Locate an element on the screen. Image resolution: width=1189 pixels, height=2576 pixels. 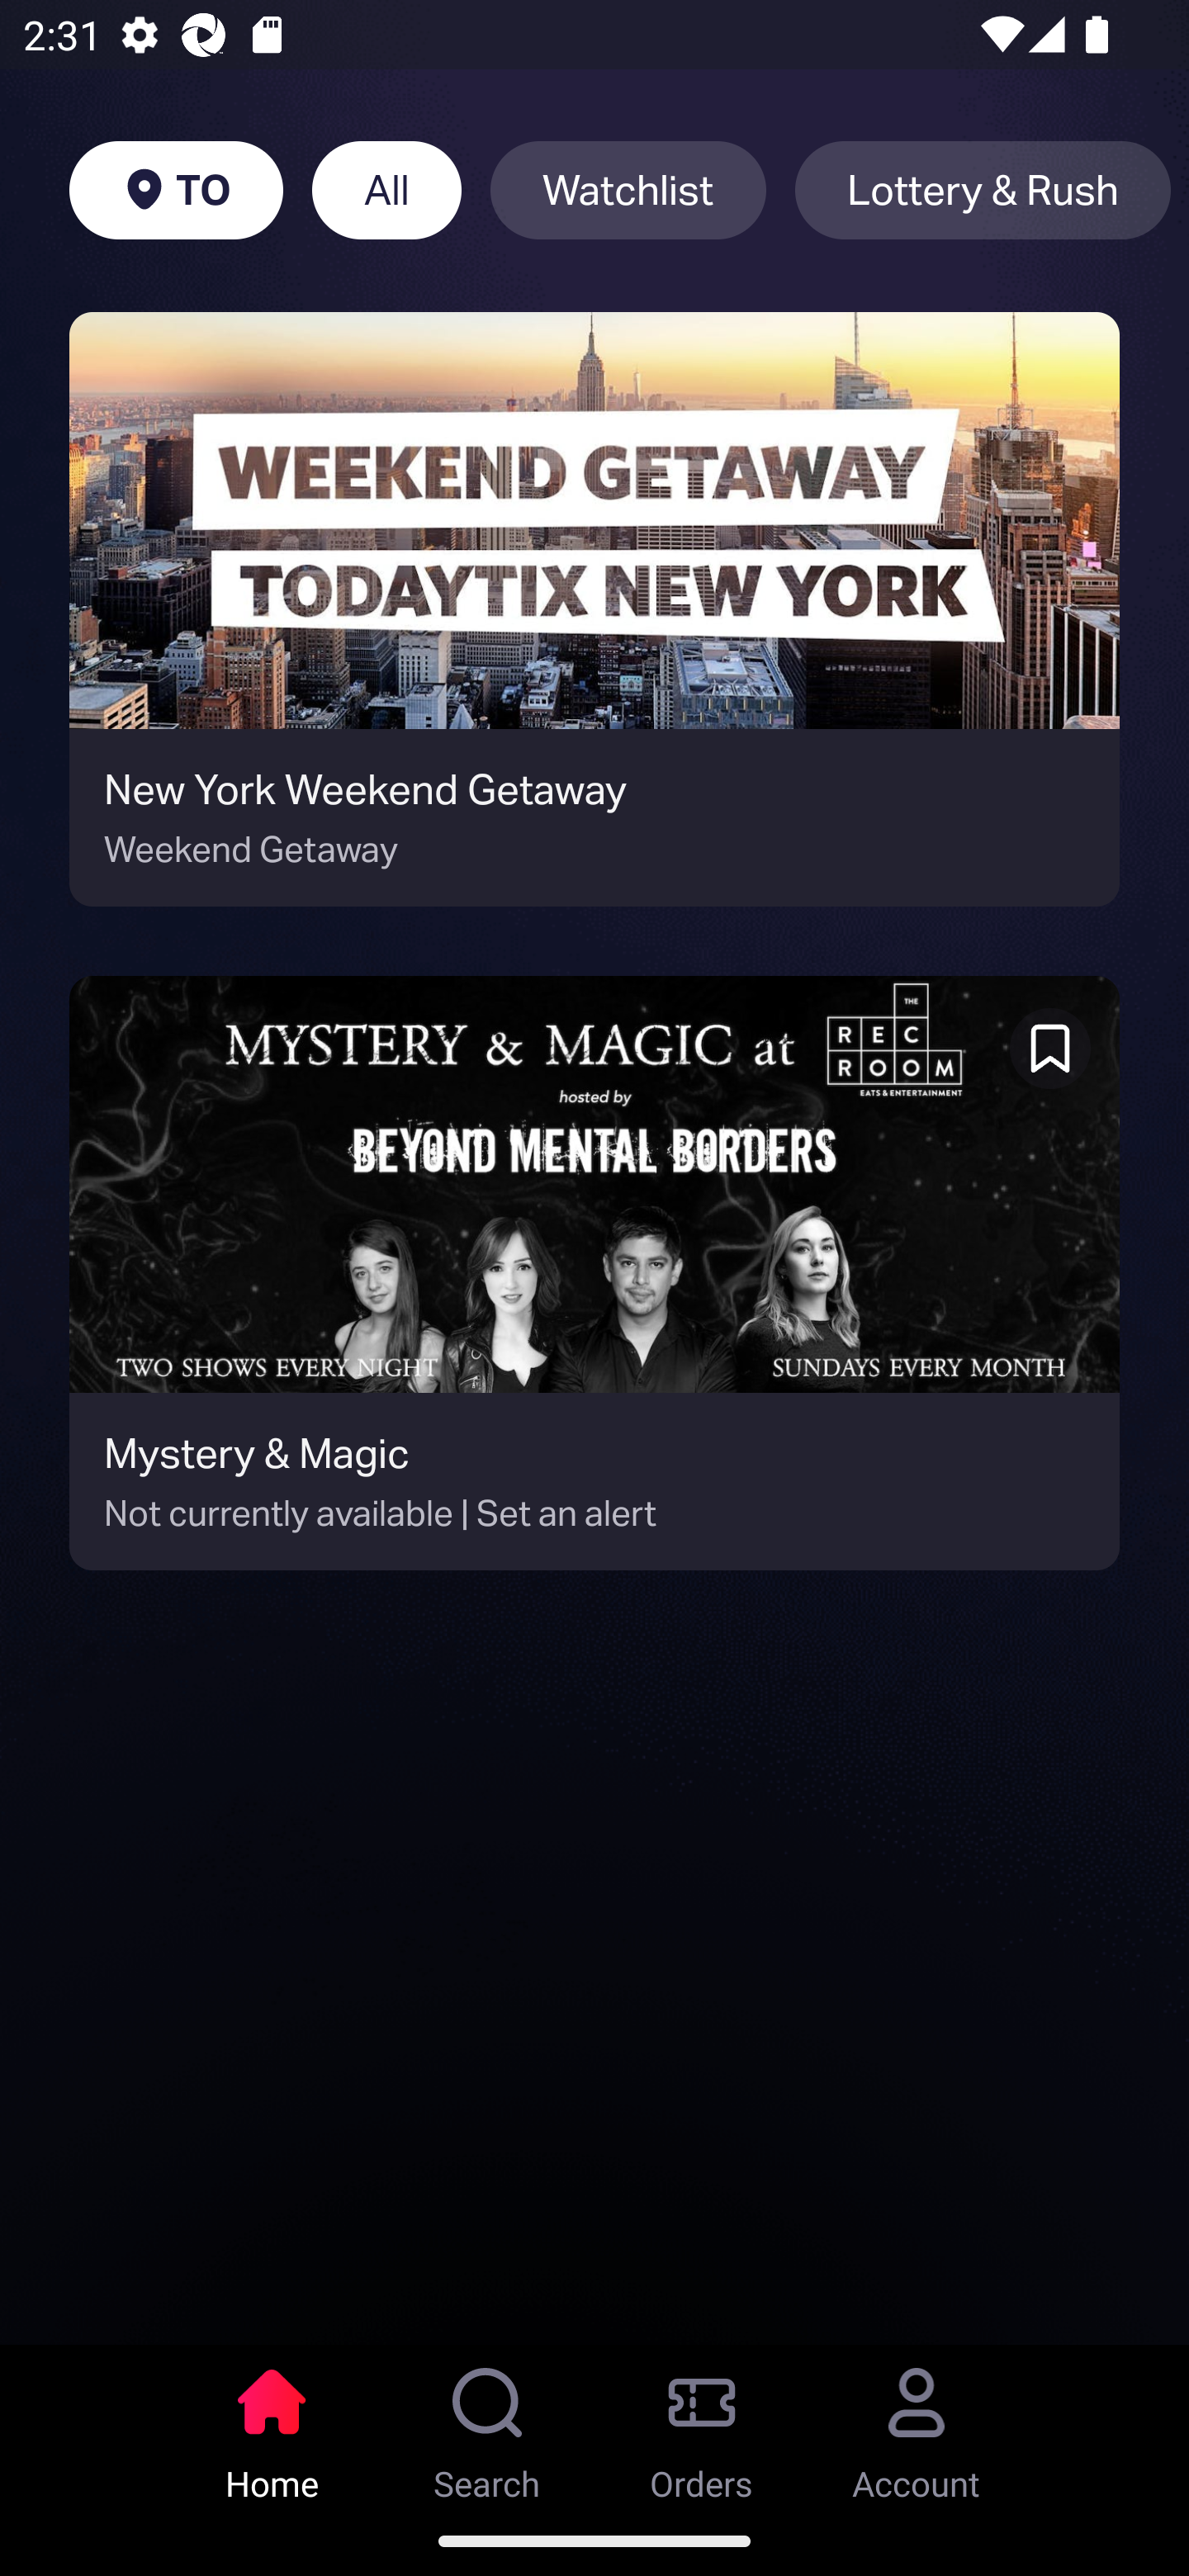
Account is located at coordinates (917, 2425).